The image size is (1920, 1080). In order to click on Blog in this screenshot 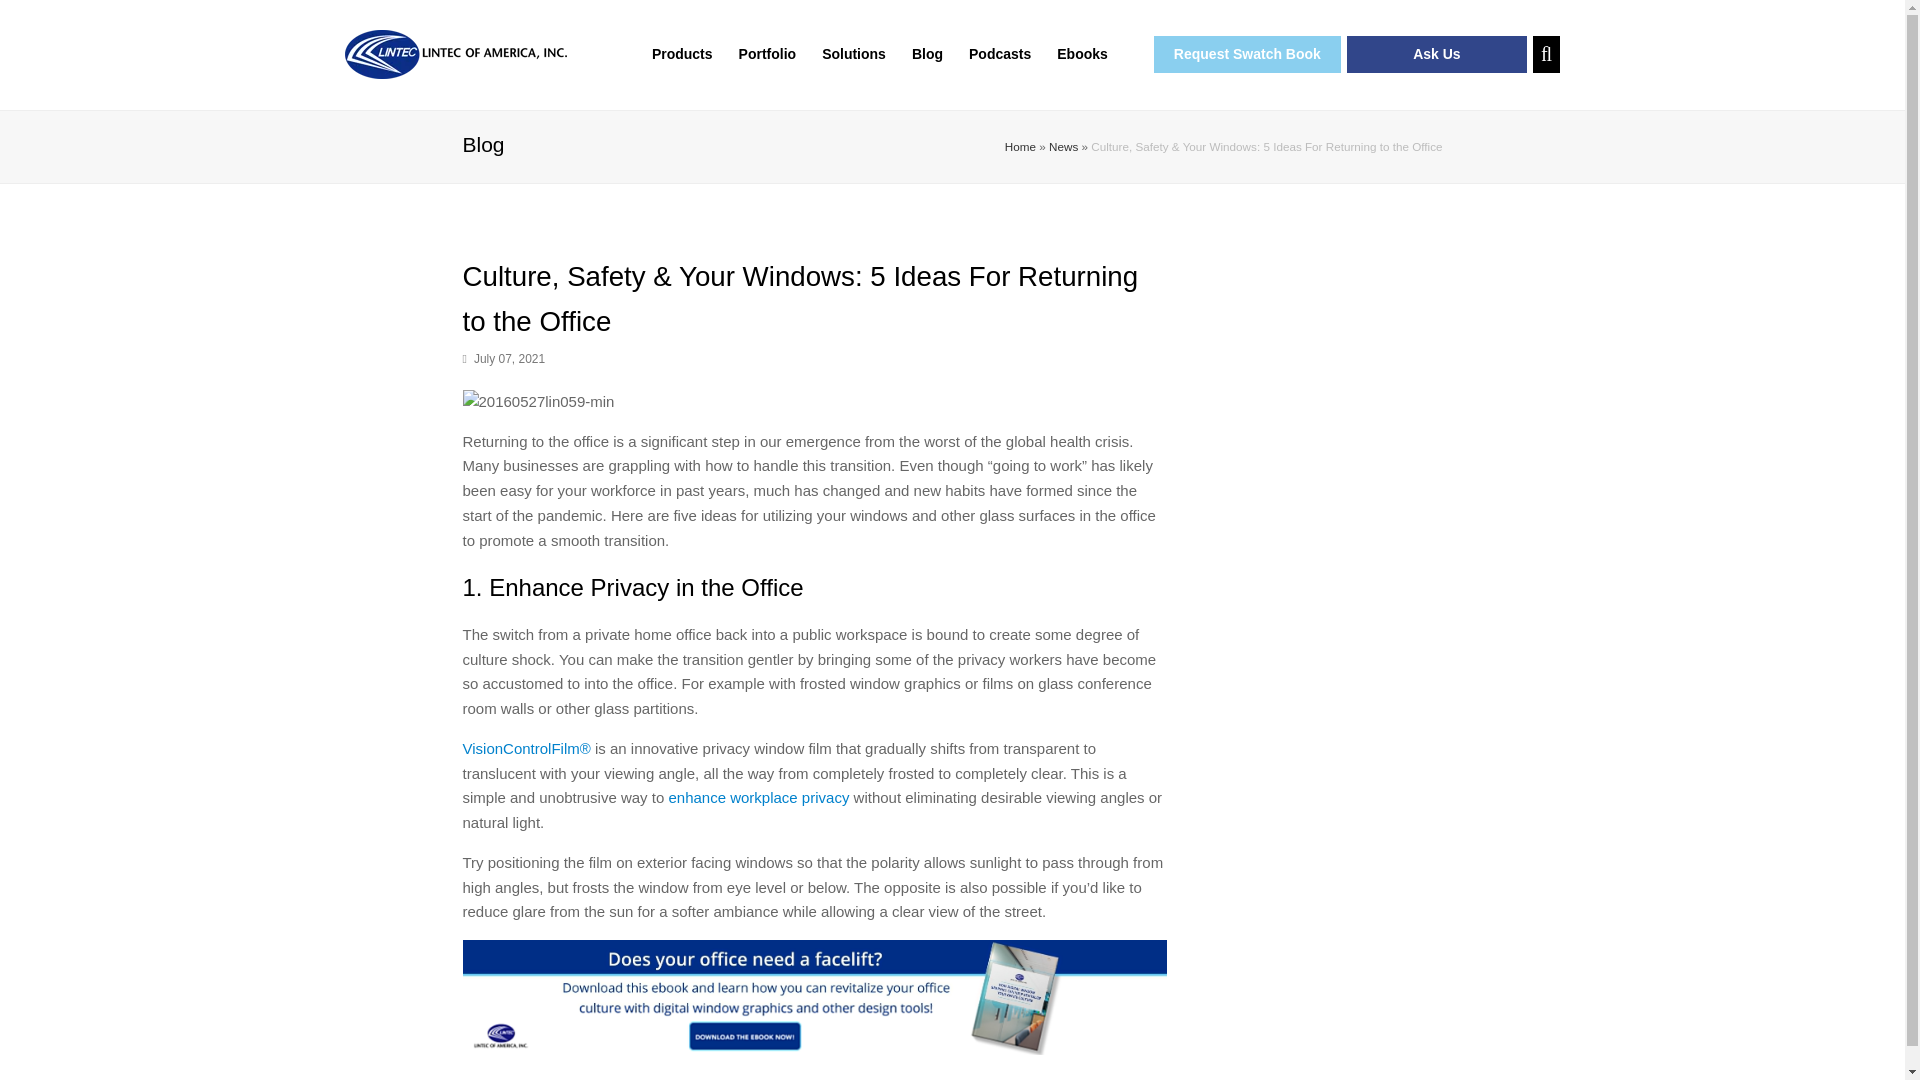, I will do `click(927, 54)`.